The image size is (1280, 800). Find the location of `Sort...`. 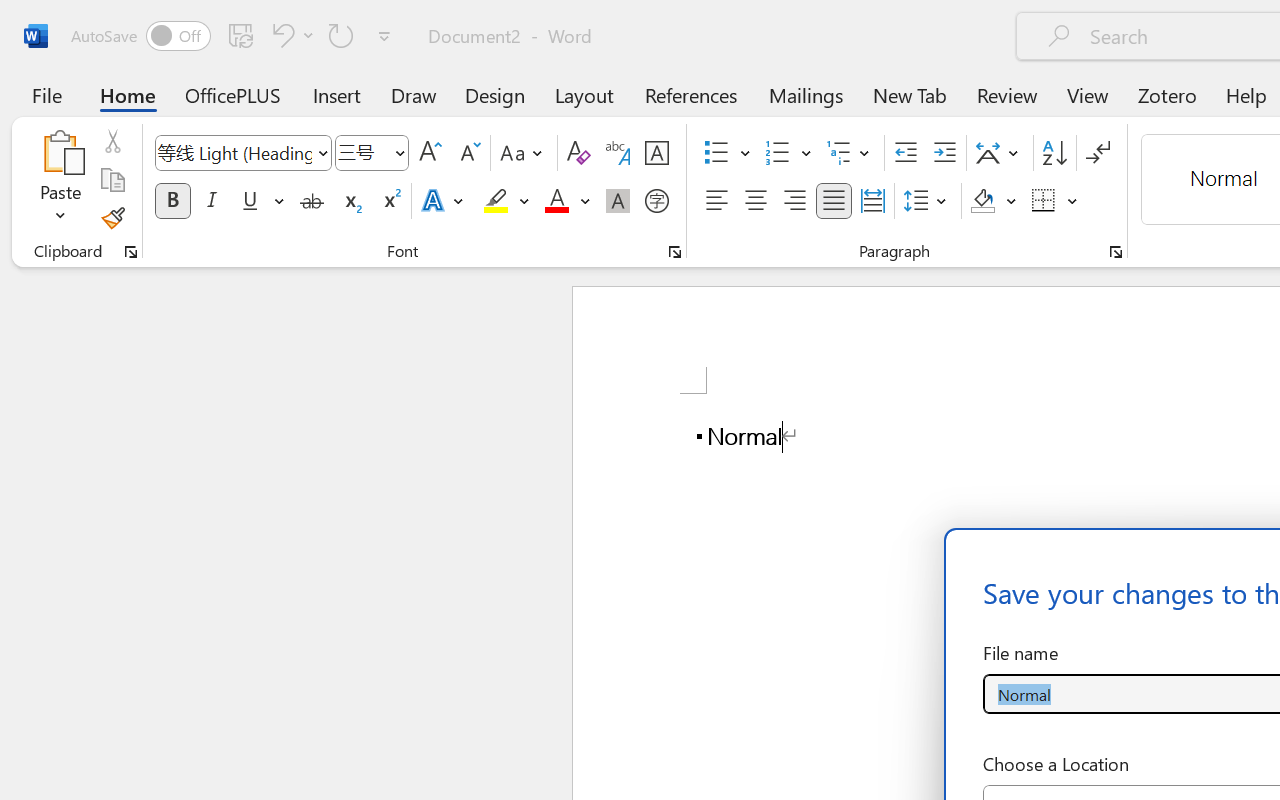

Sort... is located at coordinates (1054, 153).